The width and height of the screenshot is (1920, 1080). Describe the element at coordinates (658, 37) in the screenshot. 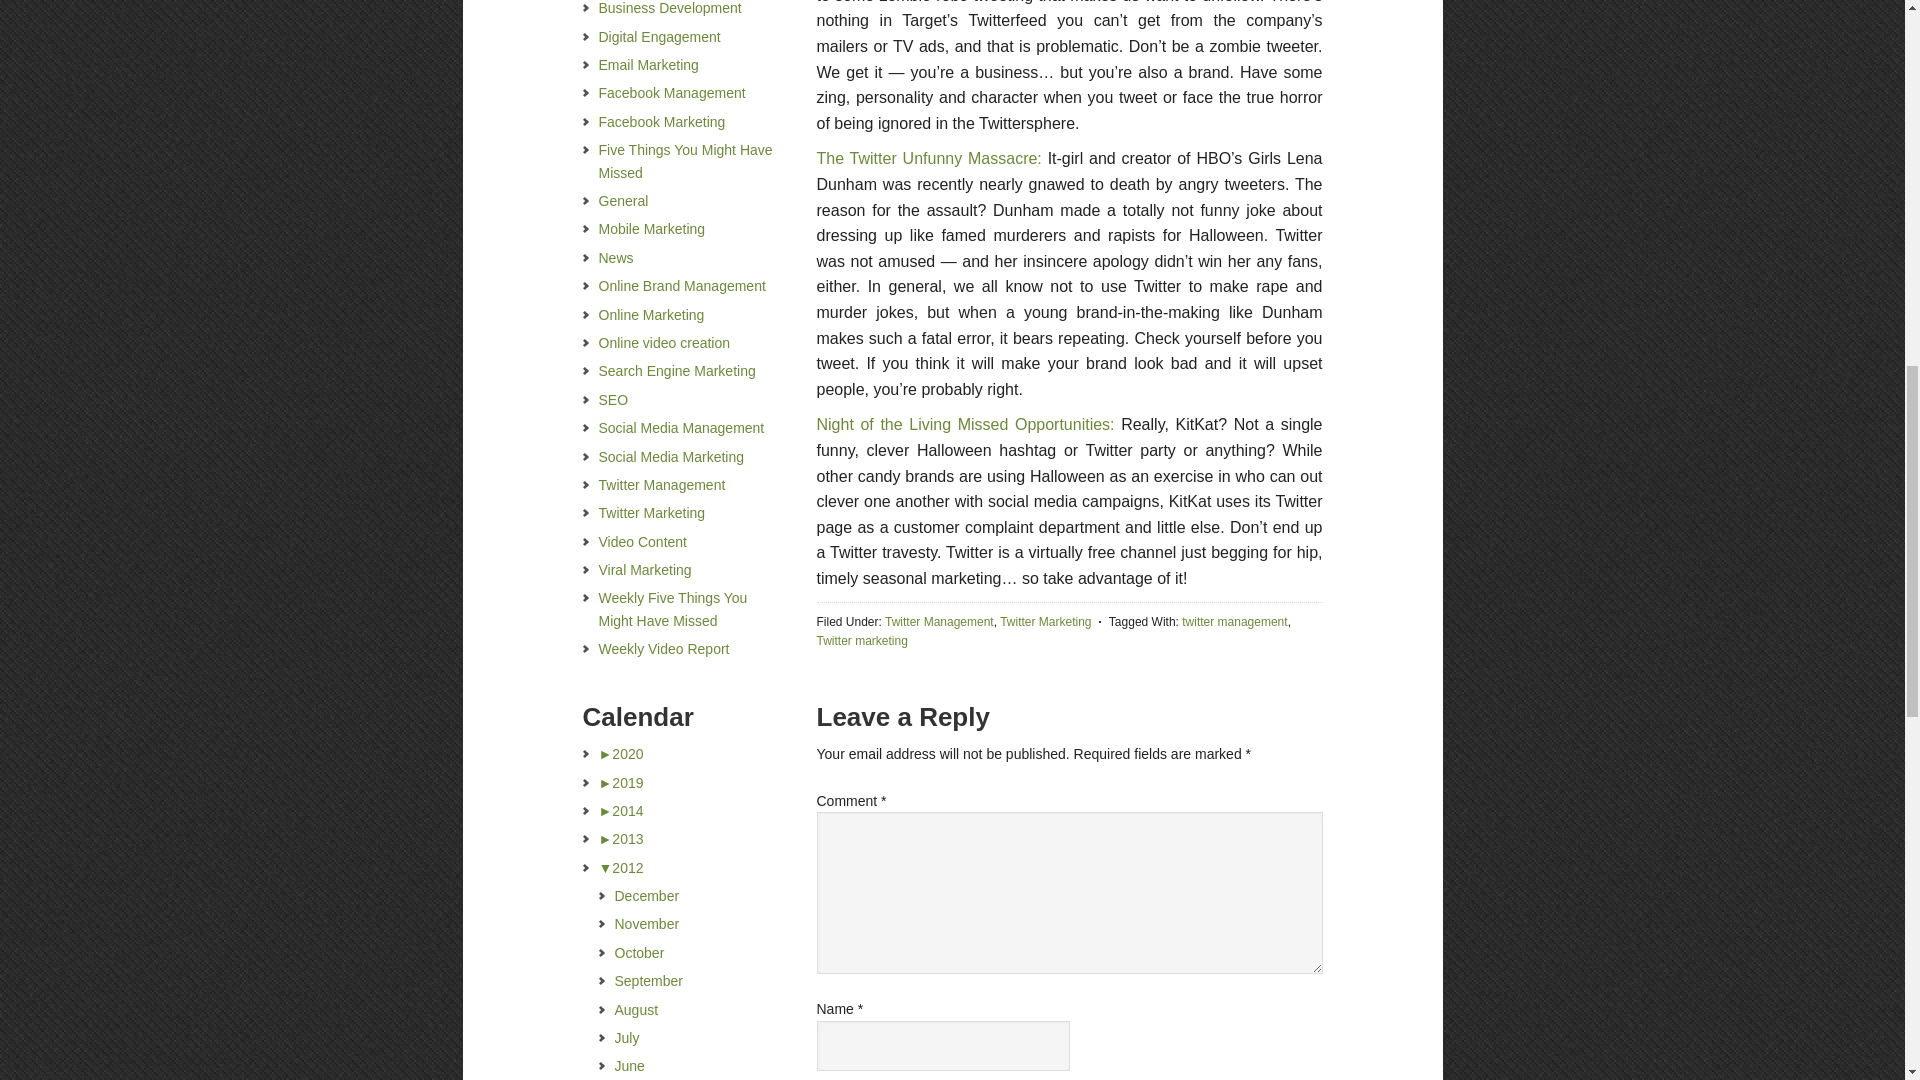

I see `Digital Engagement` at that location.